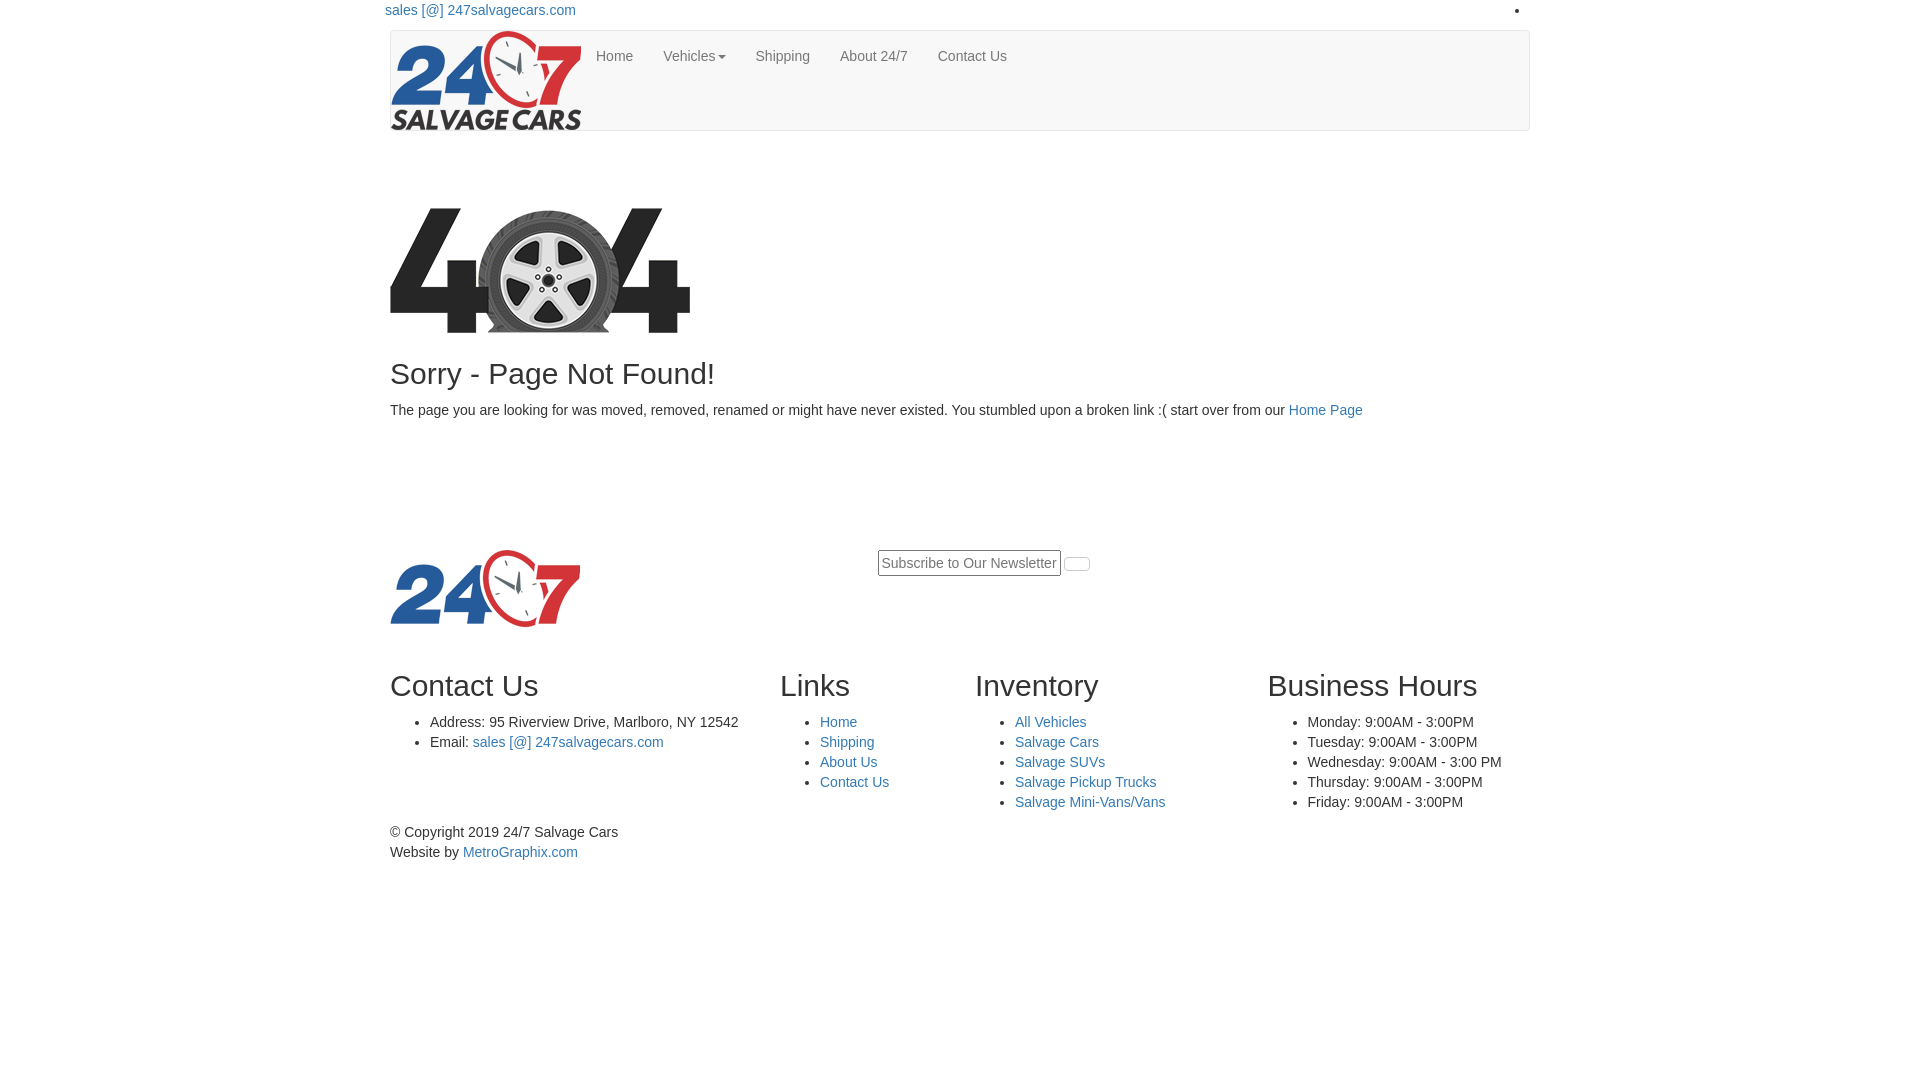 The height and width of the screenshot is (1080, 1920). I want to click on Home Page, so click(1326, 410).